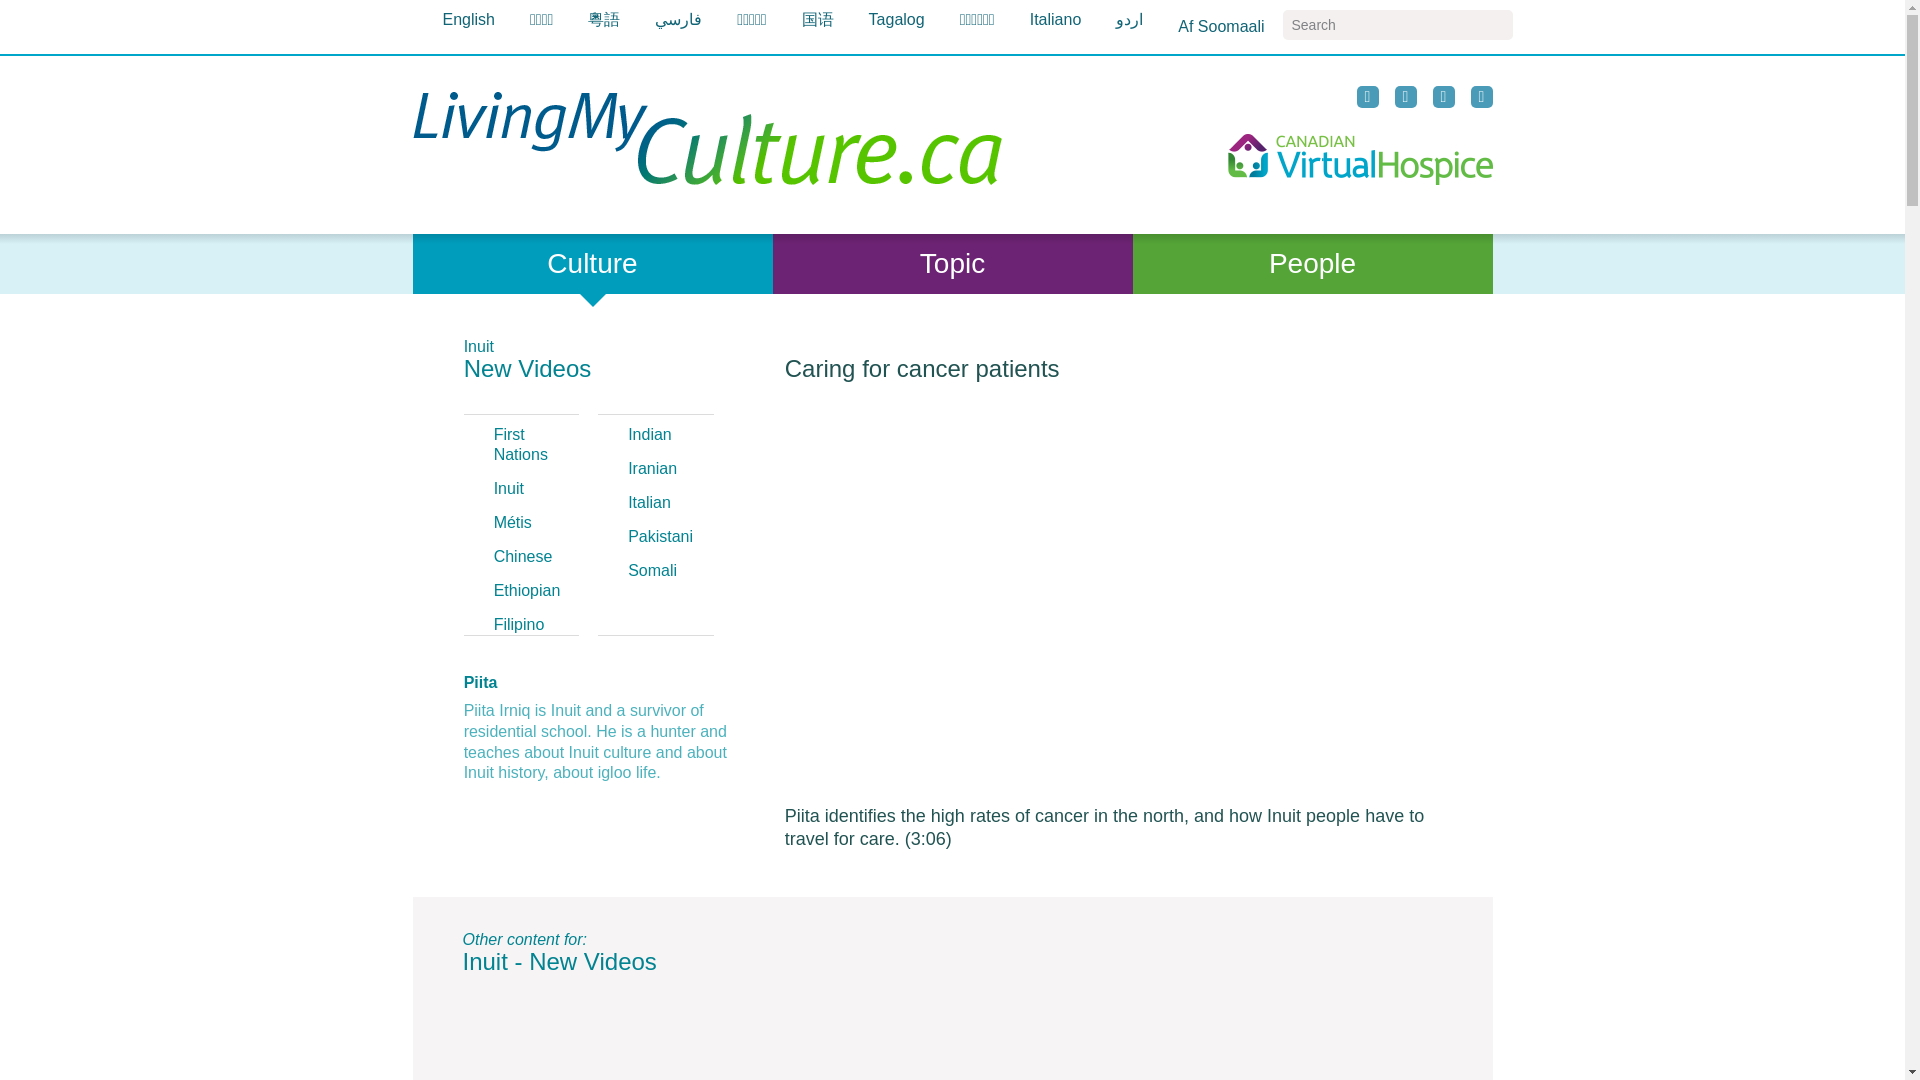 Image resolution: width=1920 pixels, height=1080 pixels. What do you see at coordinates (652, 570) in the screenshot?
I see `Somali` at bounding box center [652, 570].